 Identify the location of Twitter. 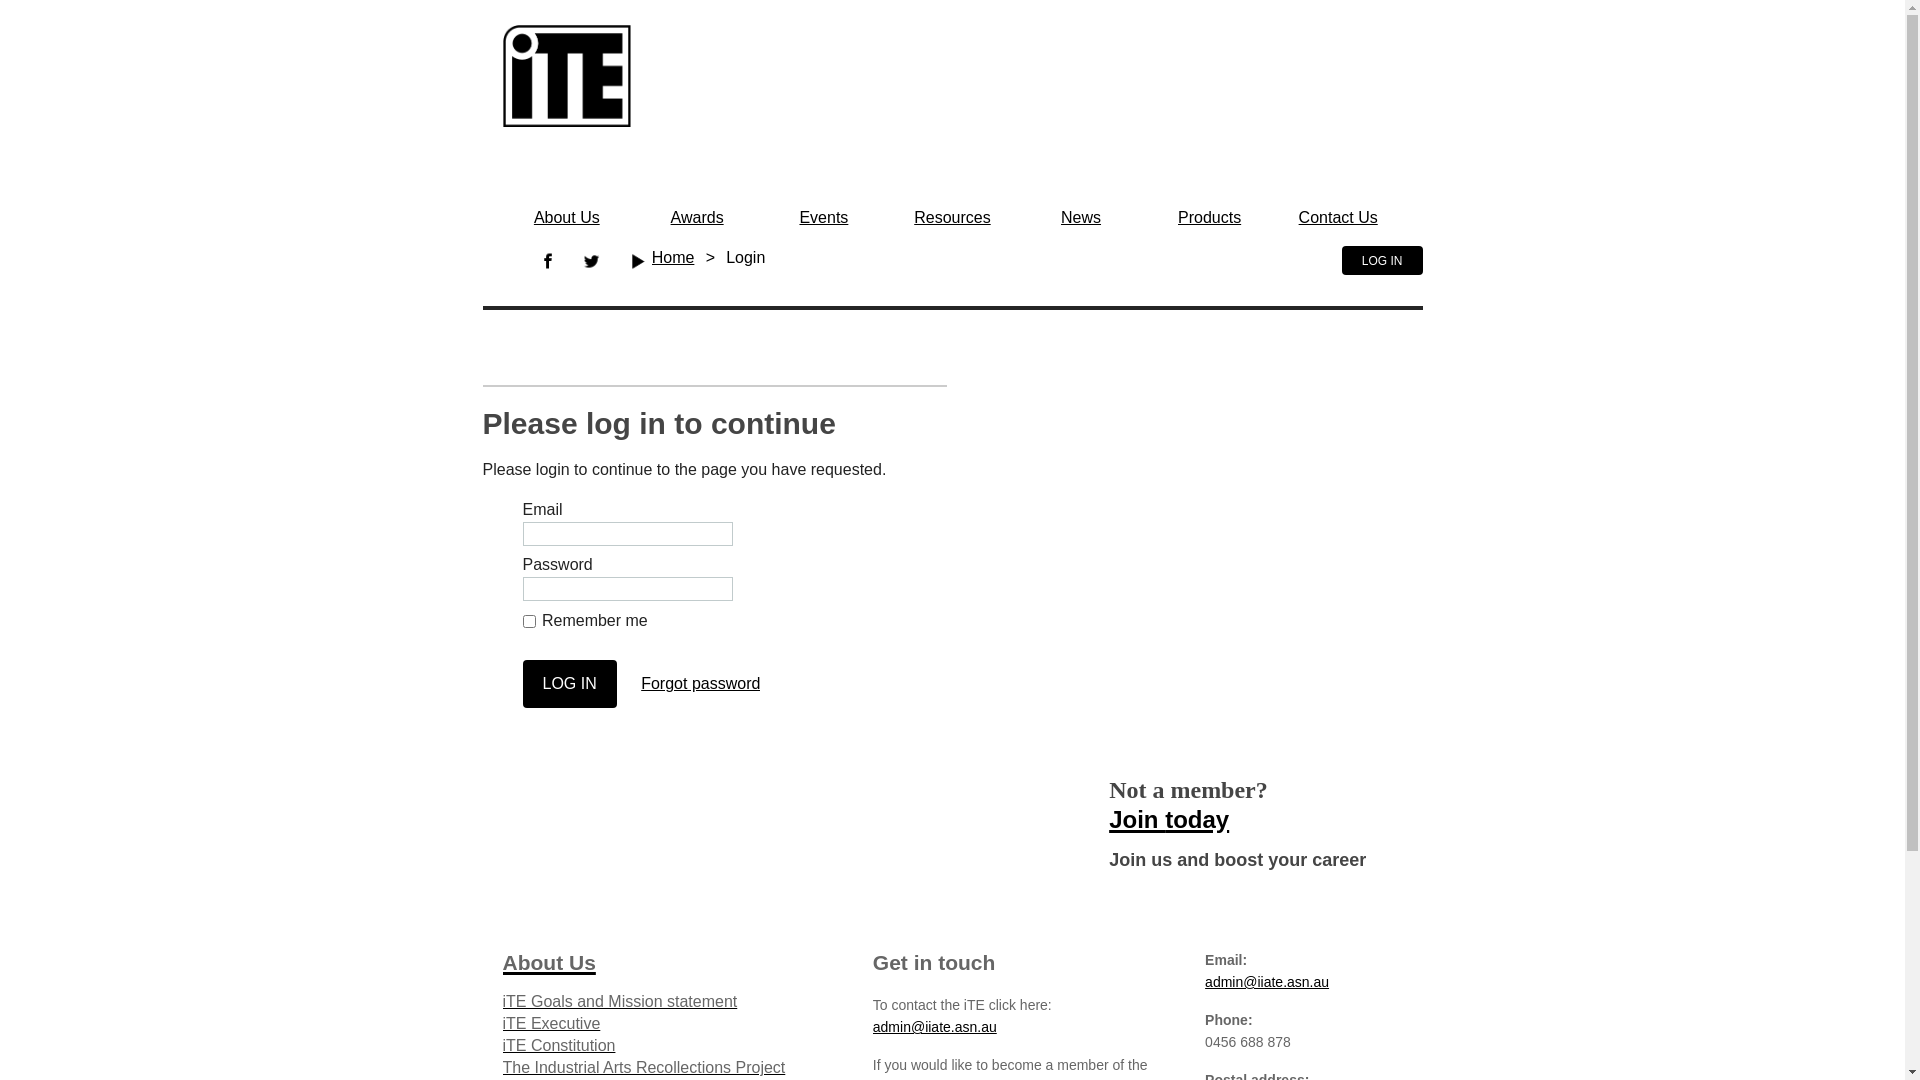
(592, 261).